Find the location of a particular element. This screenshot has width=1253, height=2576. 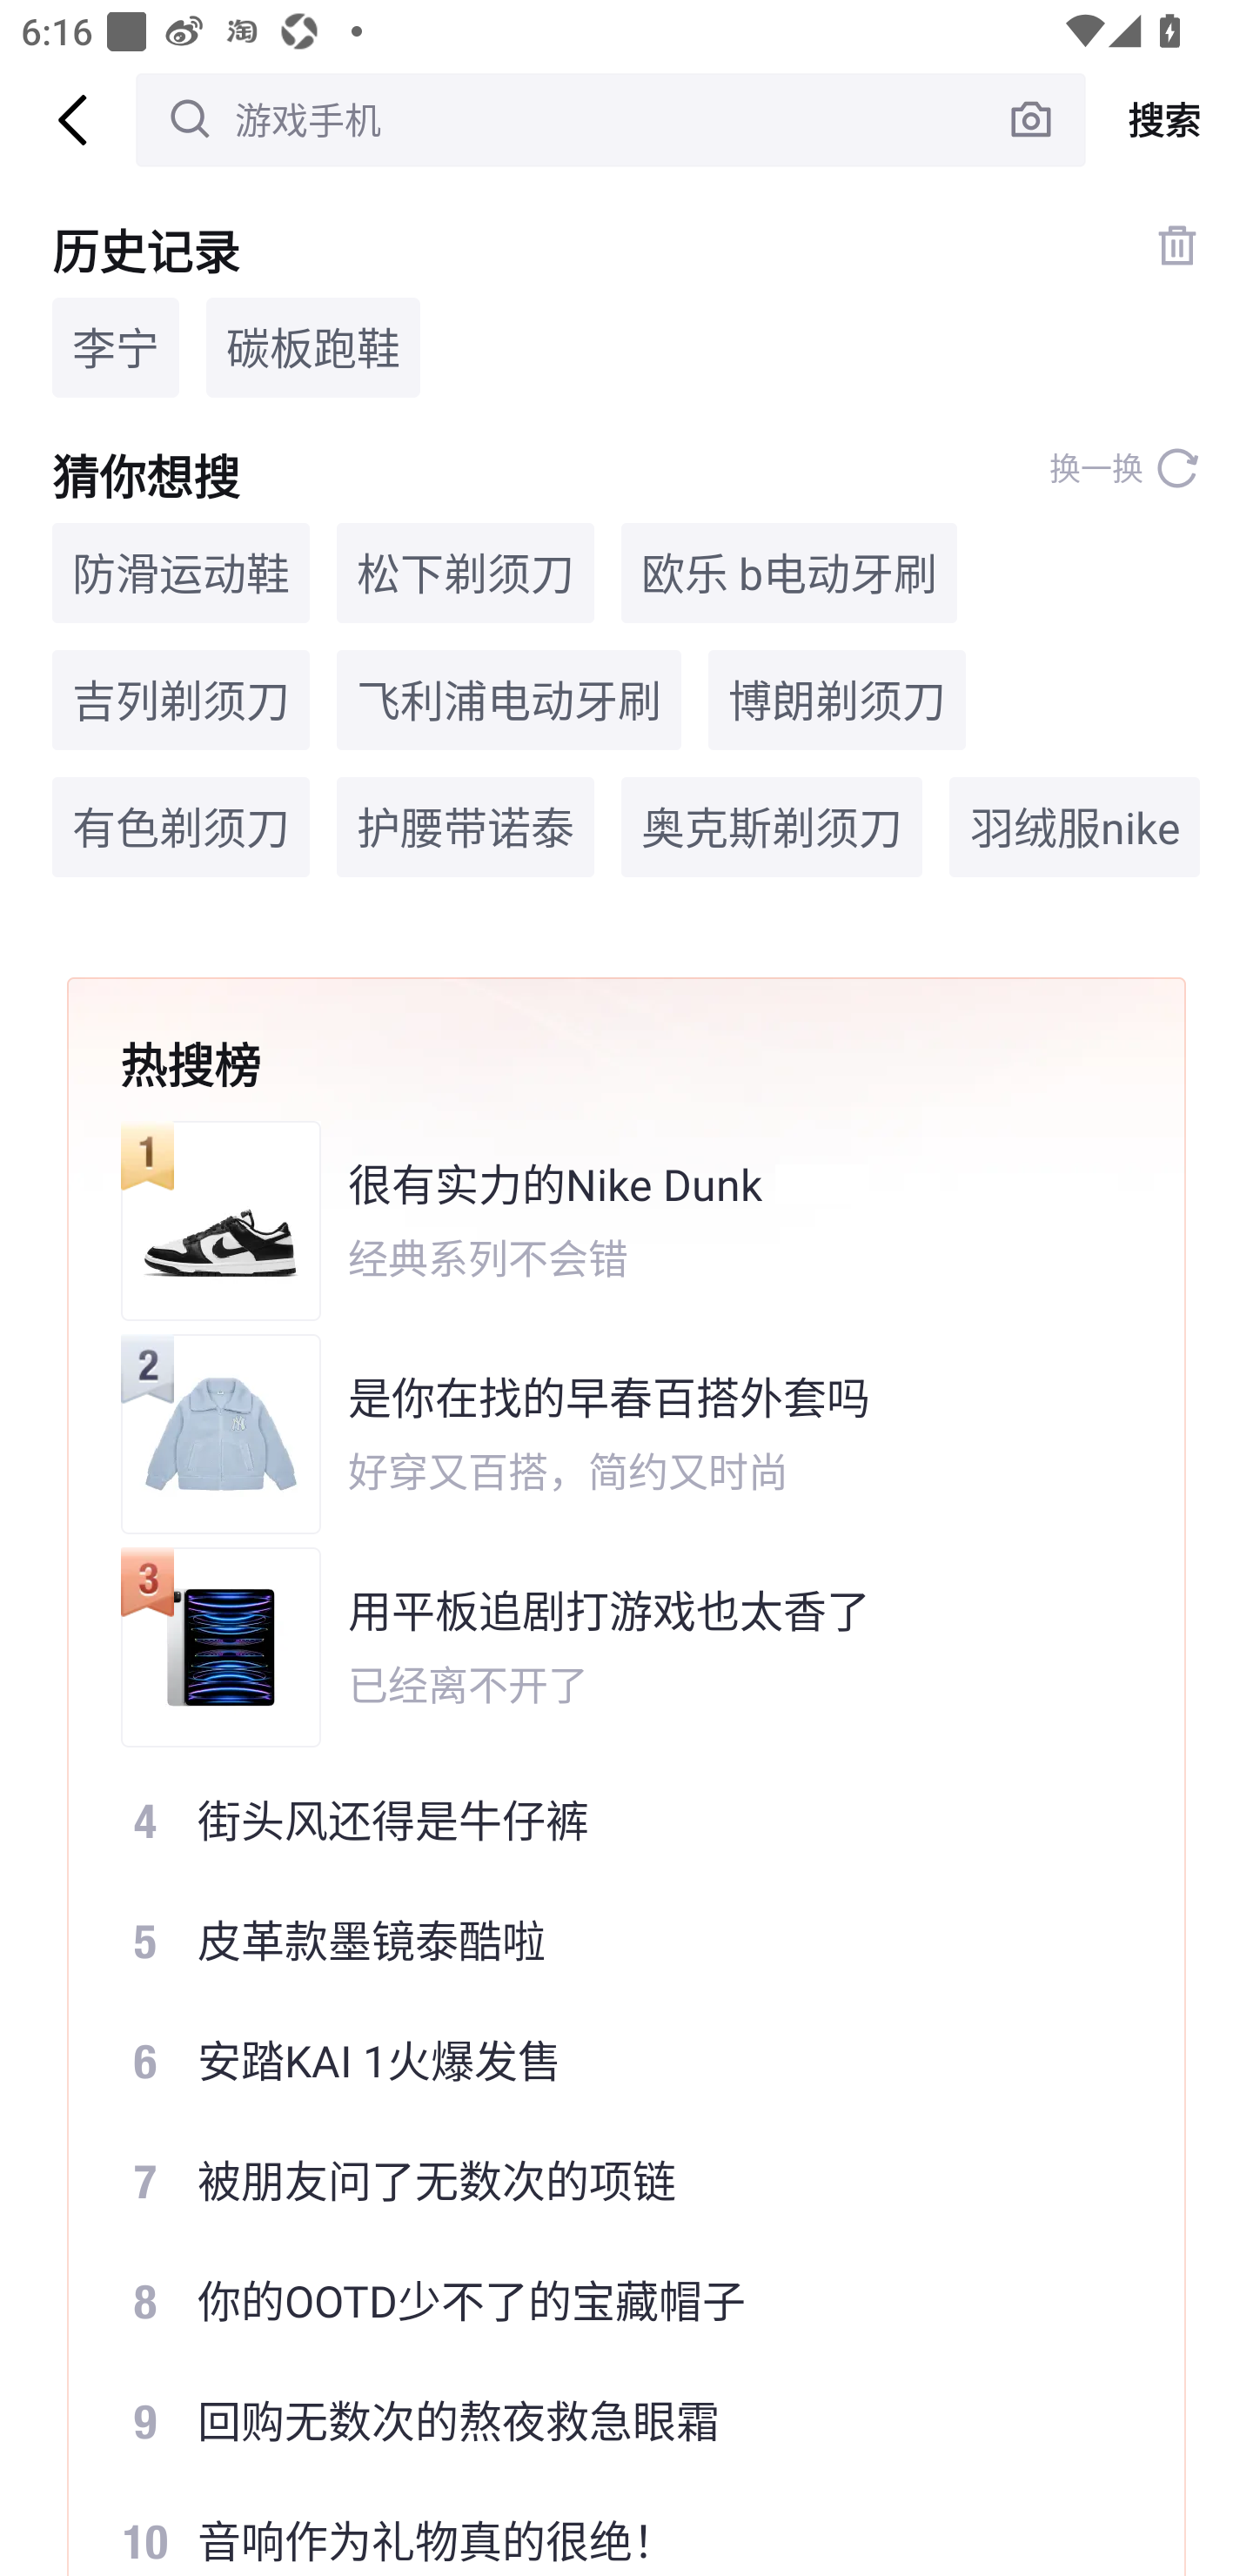

搜索 is located at coordinates (1169, 120).